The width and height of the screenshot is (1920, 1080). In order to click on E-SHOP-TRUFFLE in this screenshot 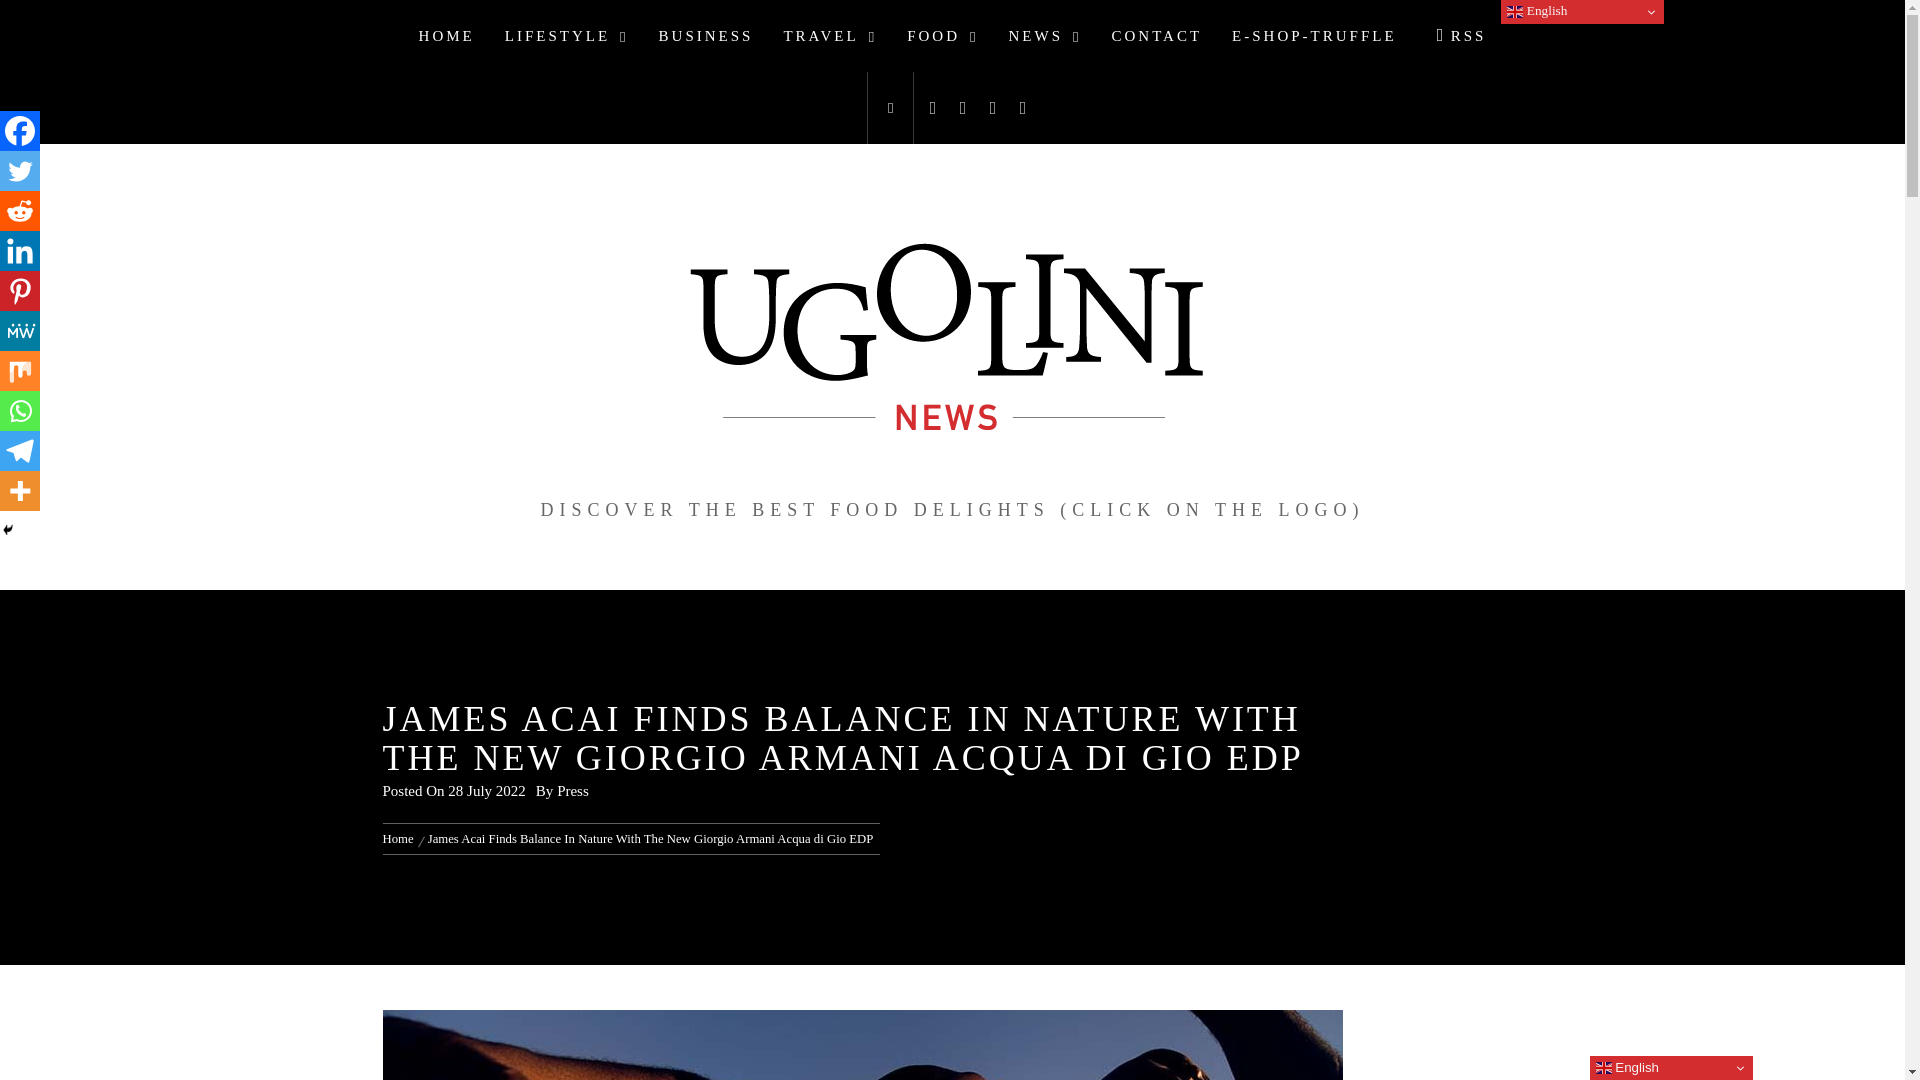, I will do `click(1314, 36)`.